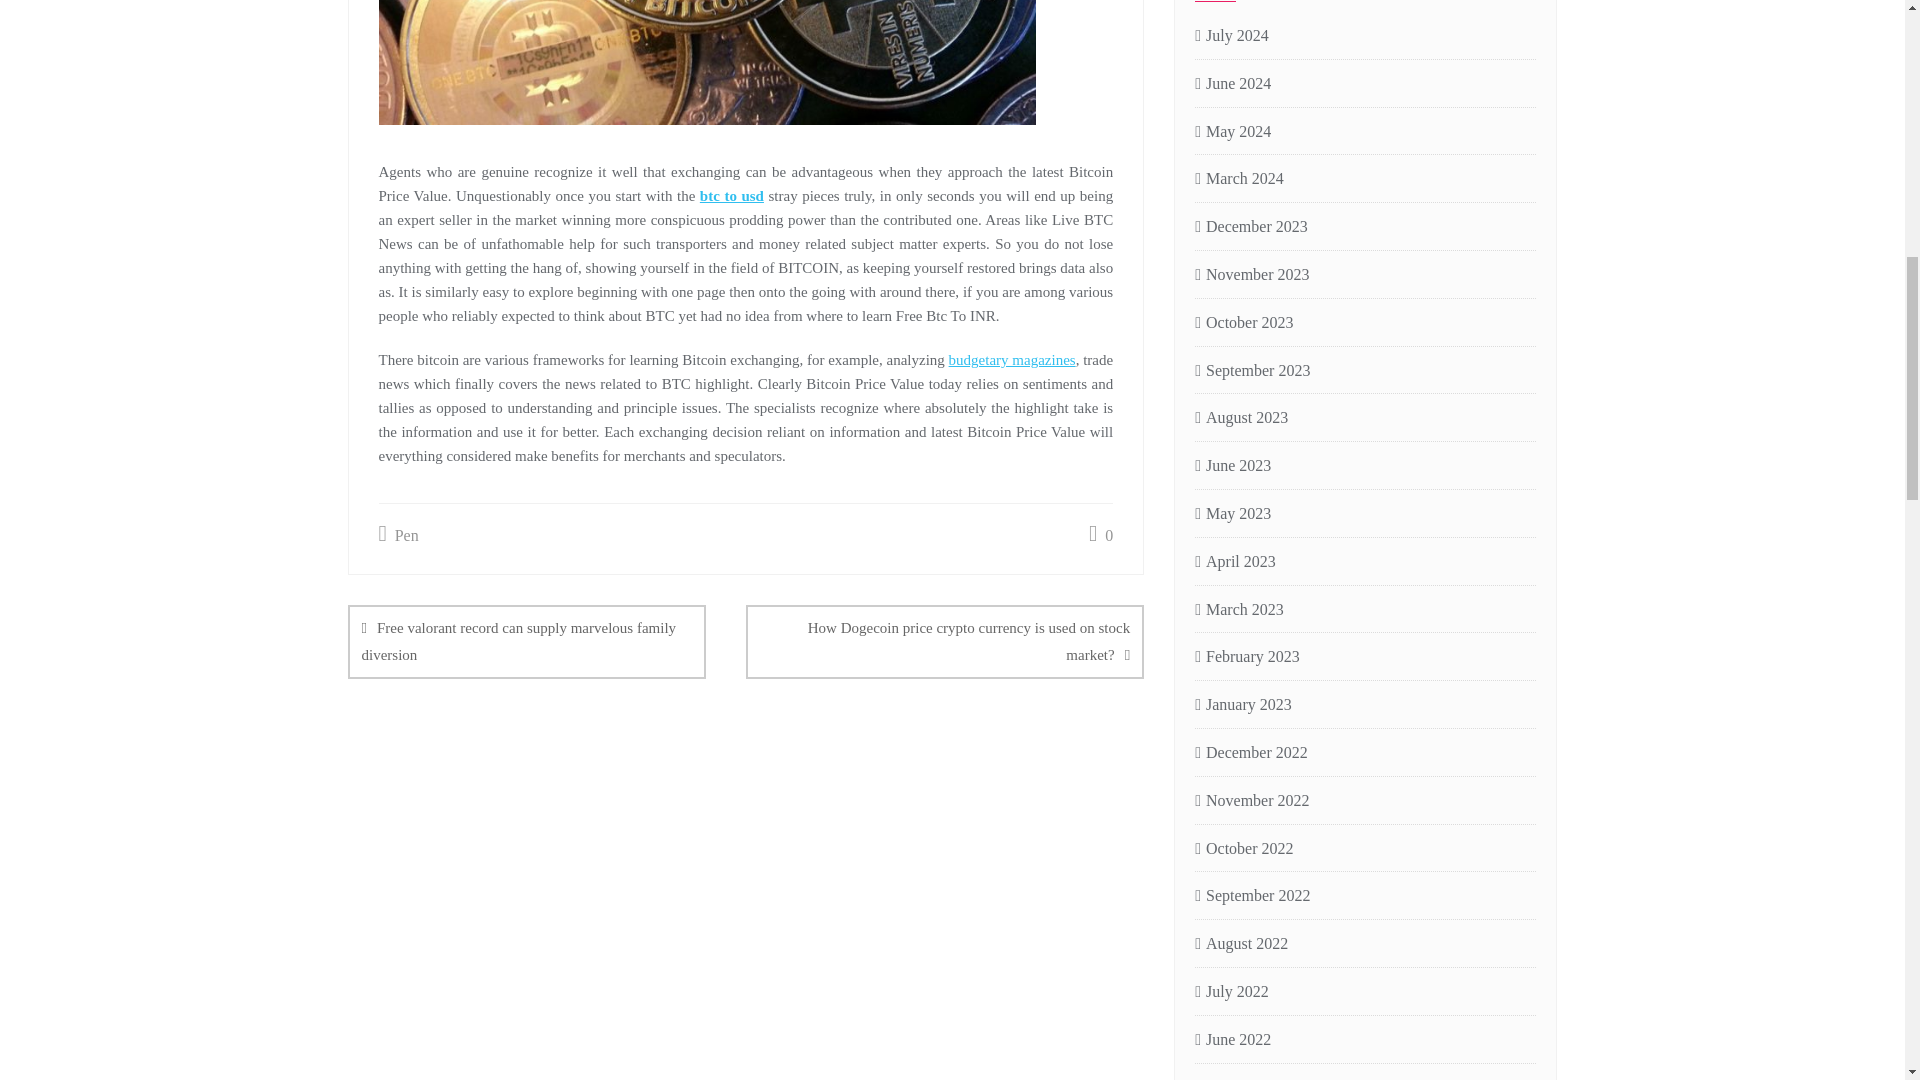 The height and width of the screenshot is (1080, 1920). I want to click on November 2023, so click(1252, 276).